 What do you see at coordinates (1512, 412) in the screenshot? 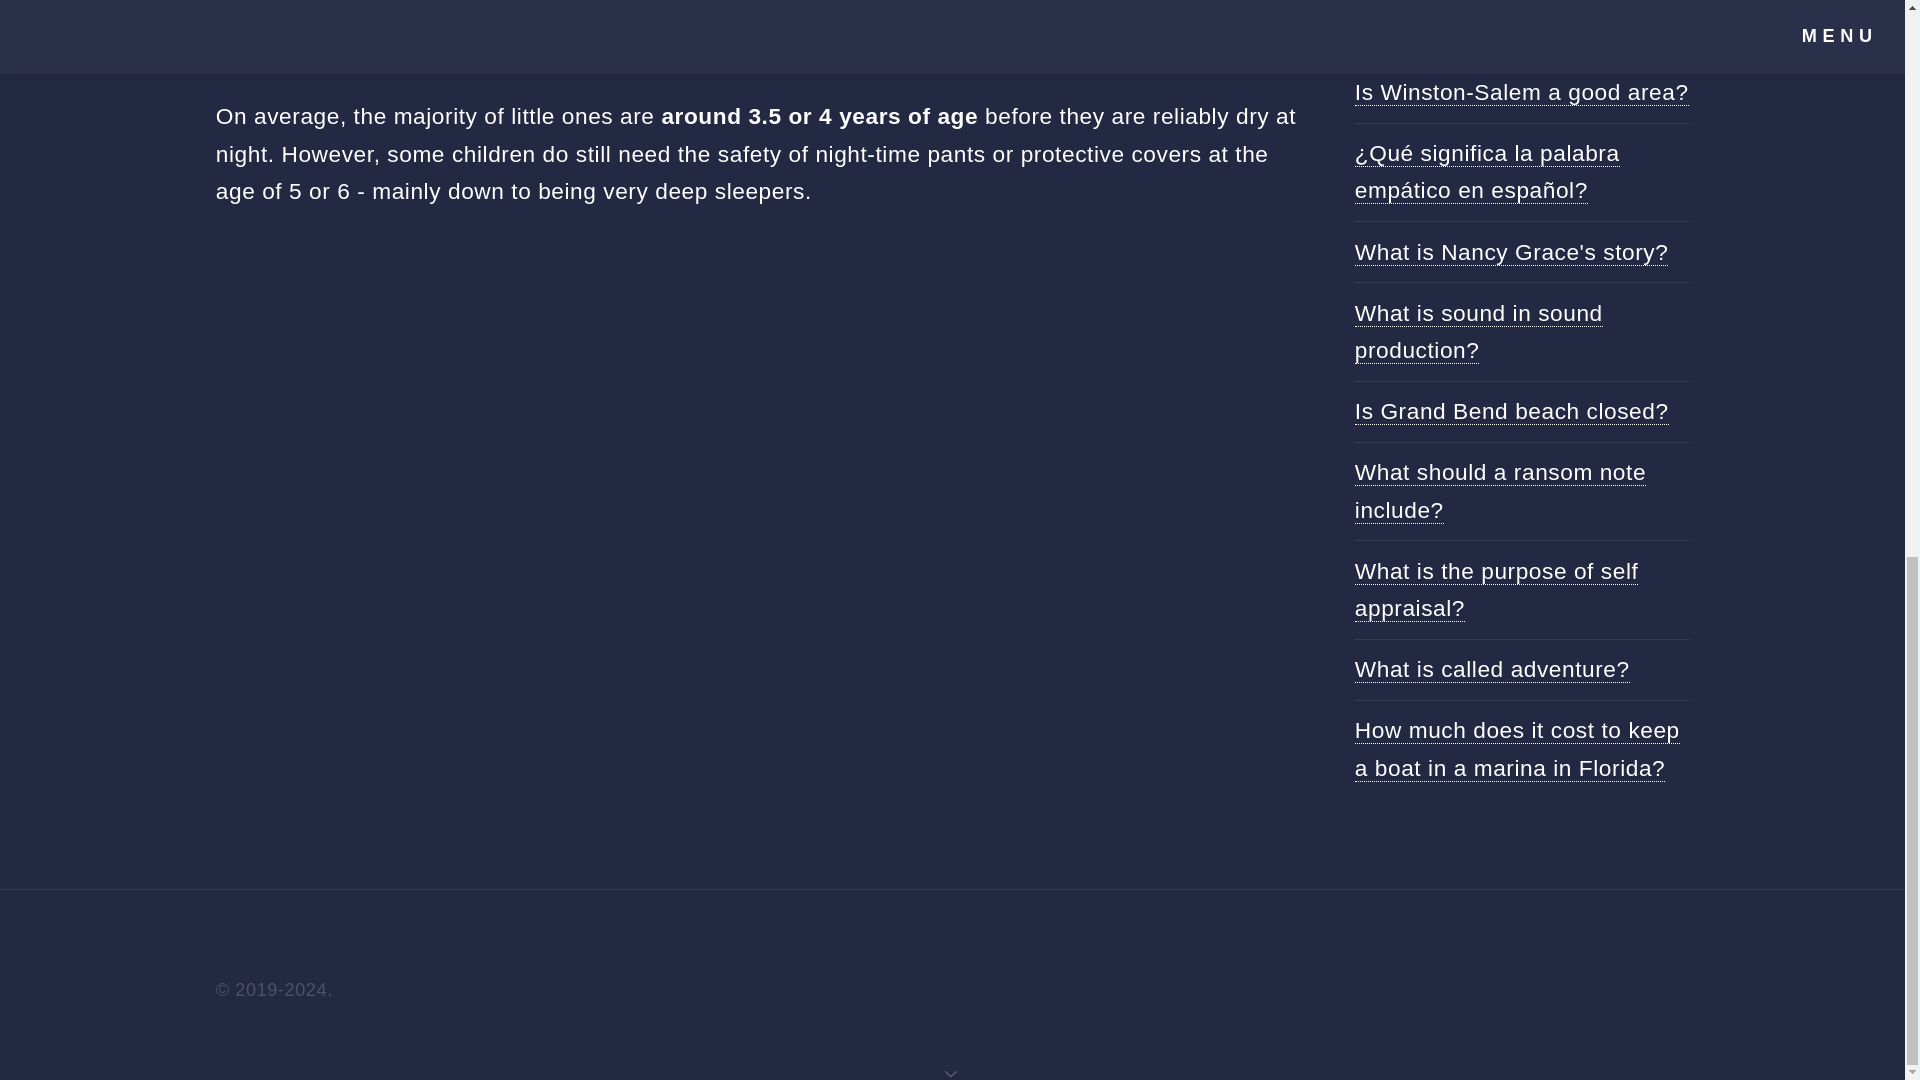
I see `Is Grand Bend beach closed?` at bounding box center [1512, 412].